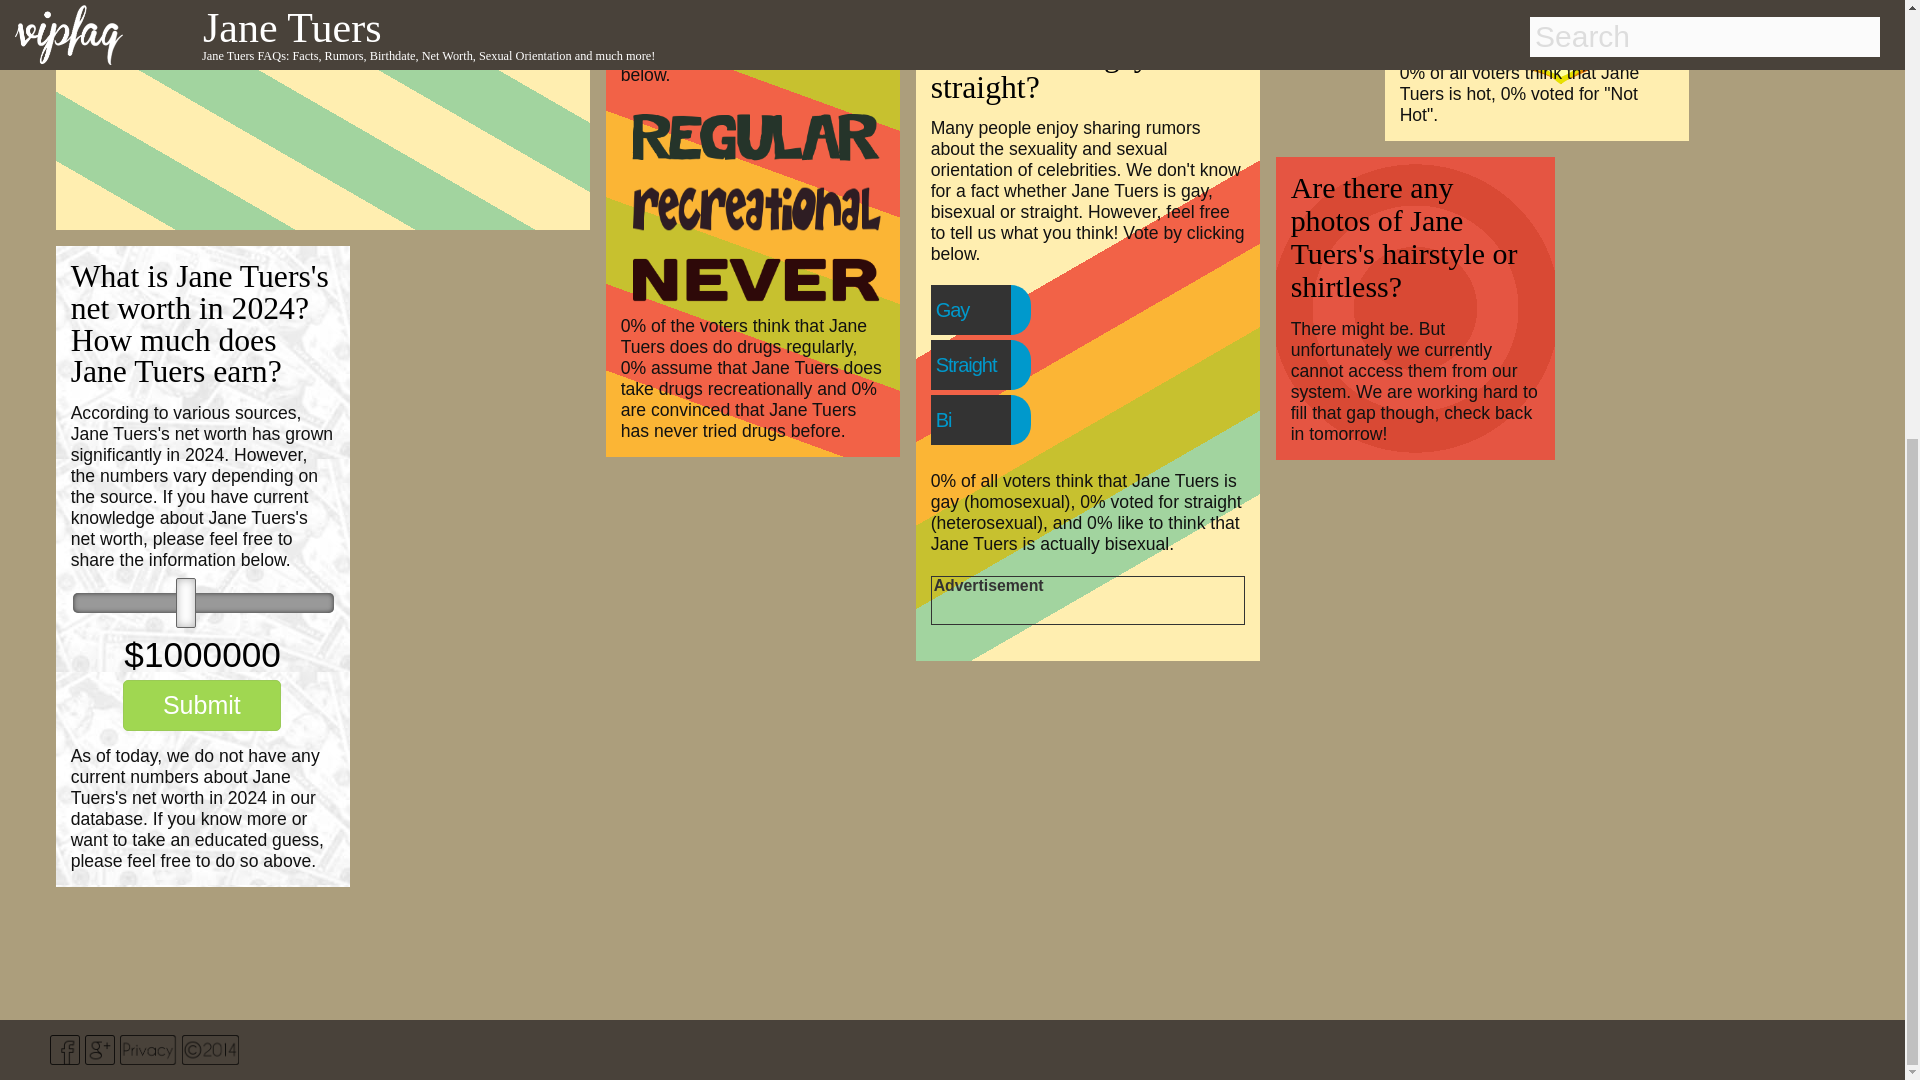 This screenshot has height=1080, width=1920. Describe the element at coordinates (203, 602) in the screenshot. I see `6` at that location.